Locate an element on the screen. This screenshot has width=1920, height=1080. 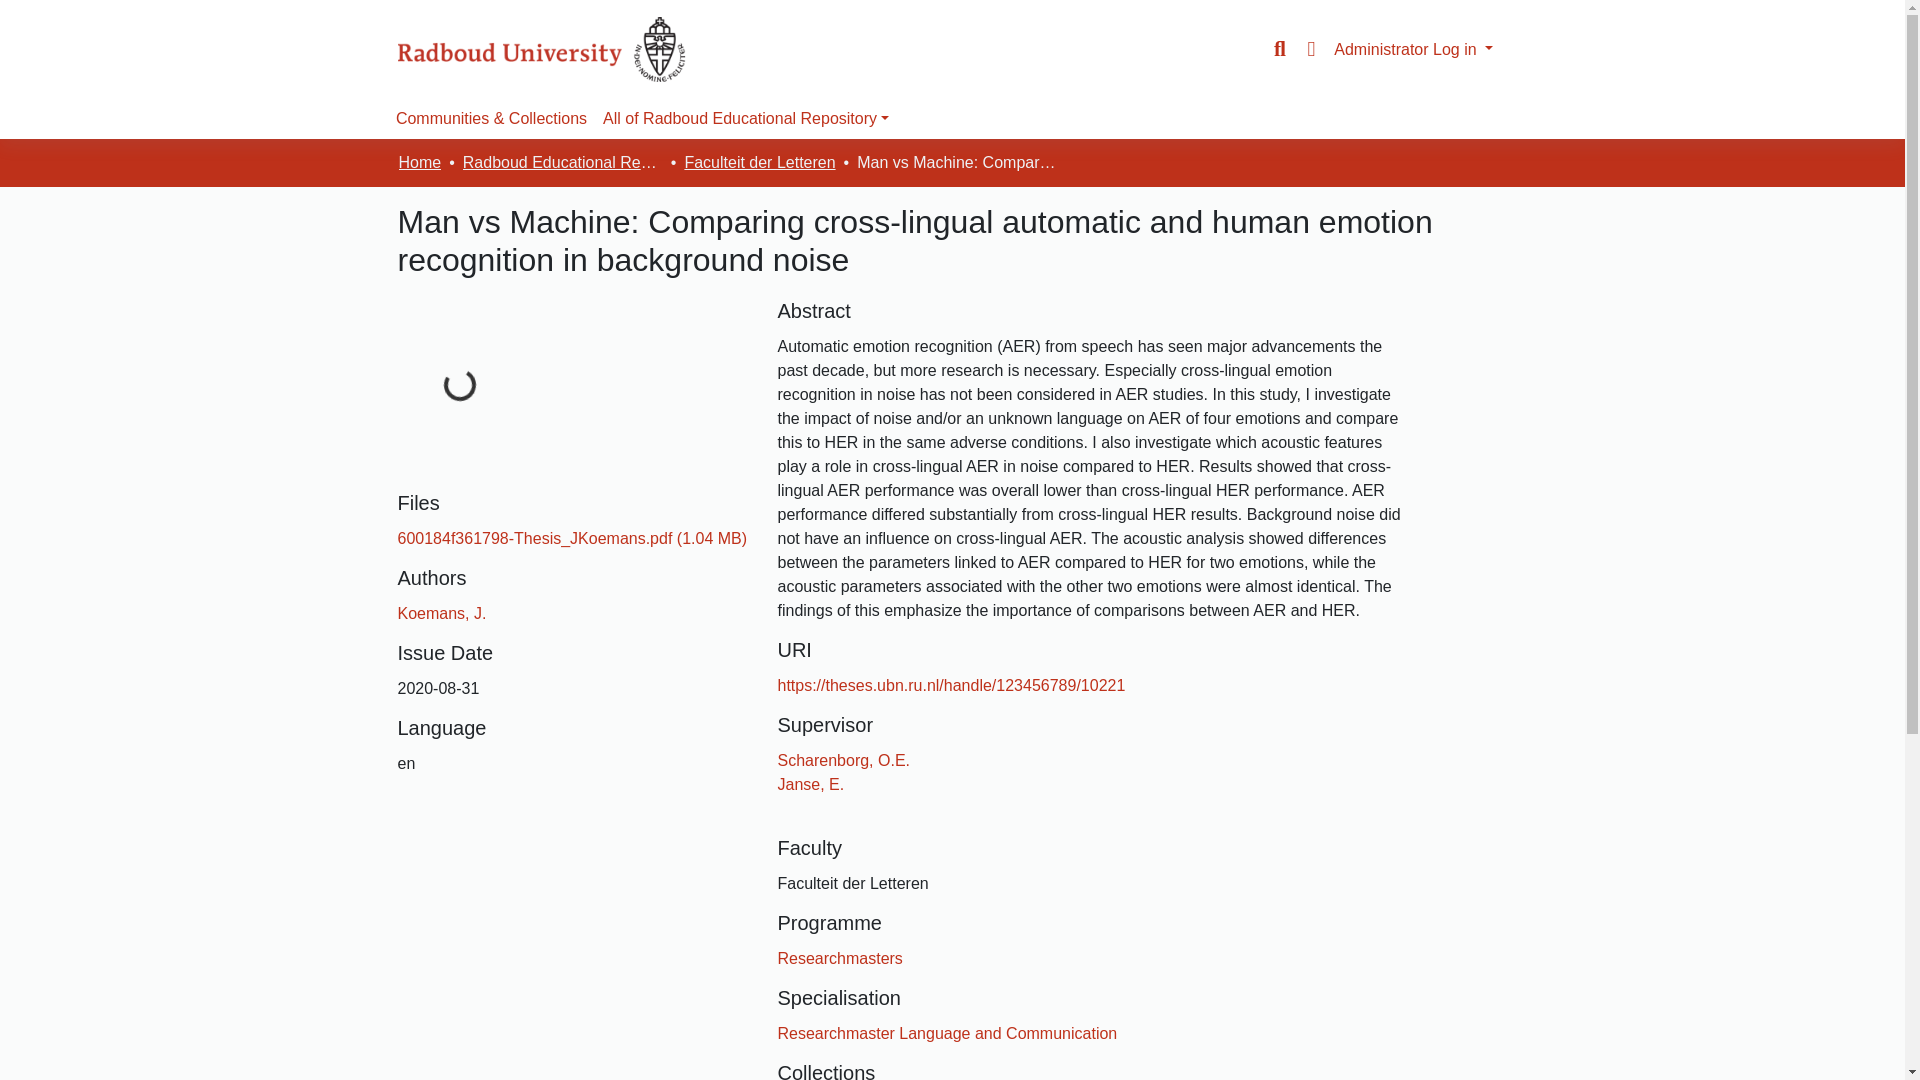
All of Radboud Educational Repository is located at coordinates (746, 119).